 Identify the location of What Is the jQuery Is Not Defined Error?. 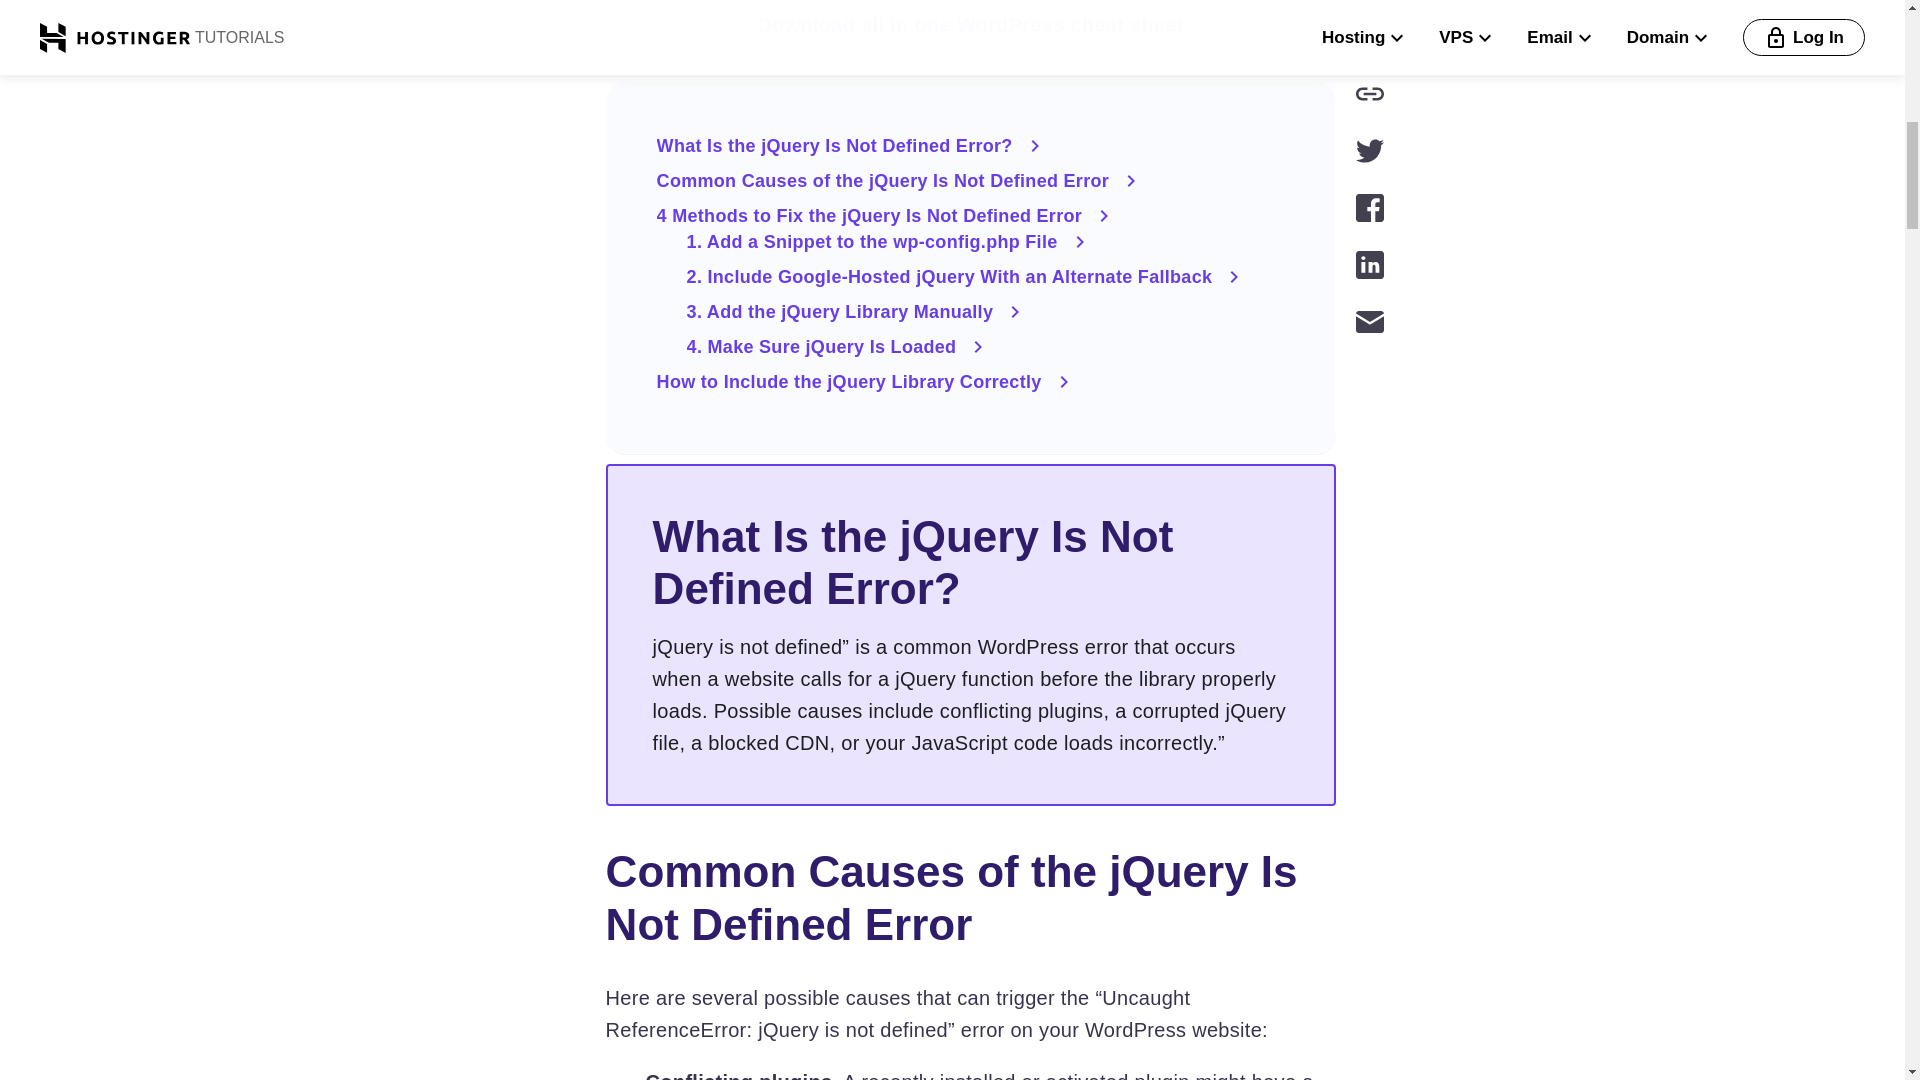
(970, 145).